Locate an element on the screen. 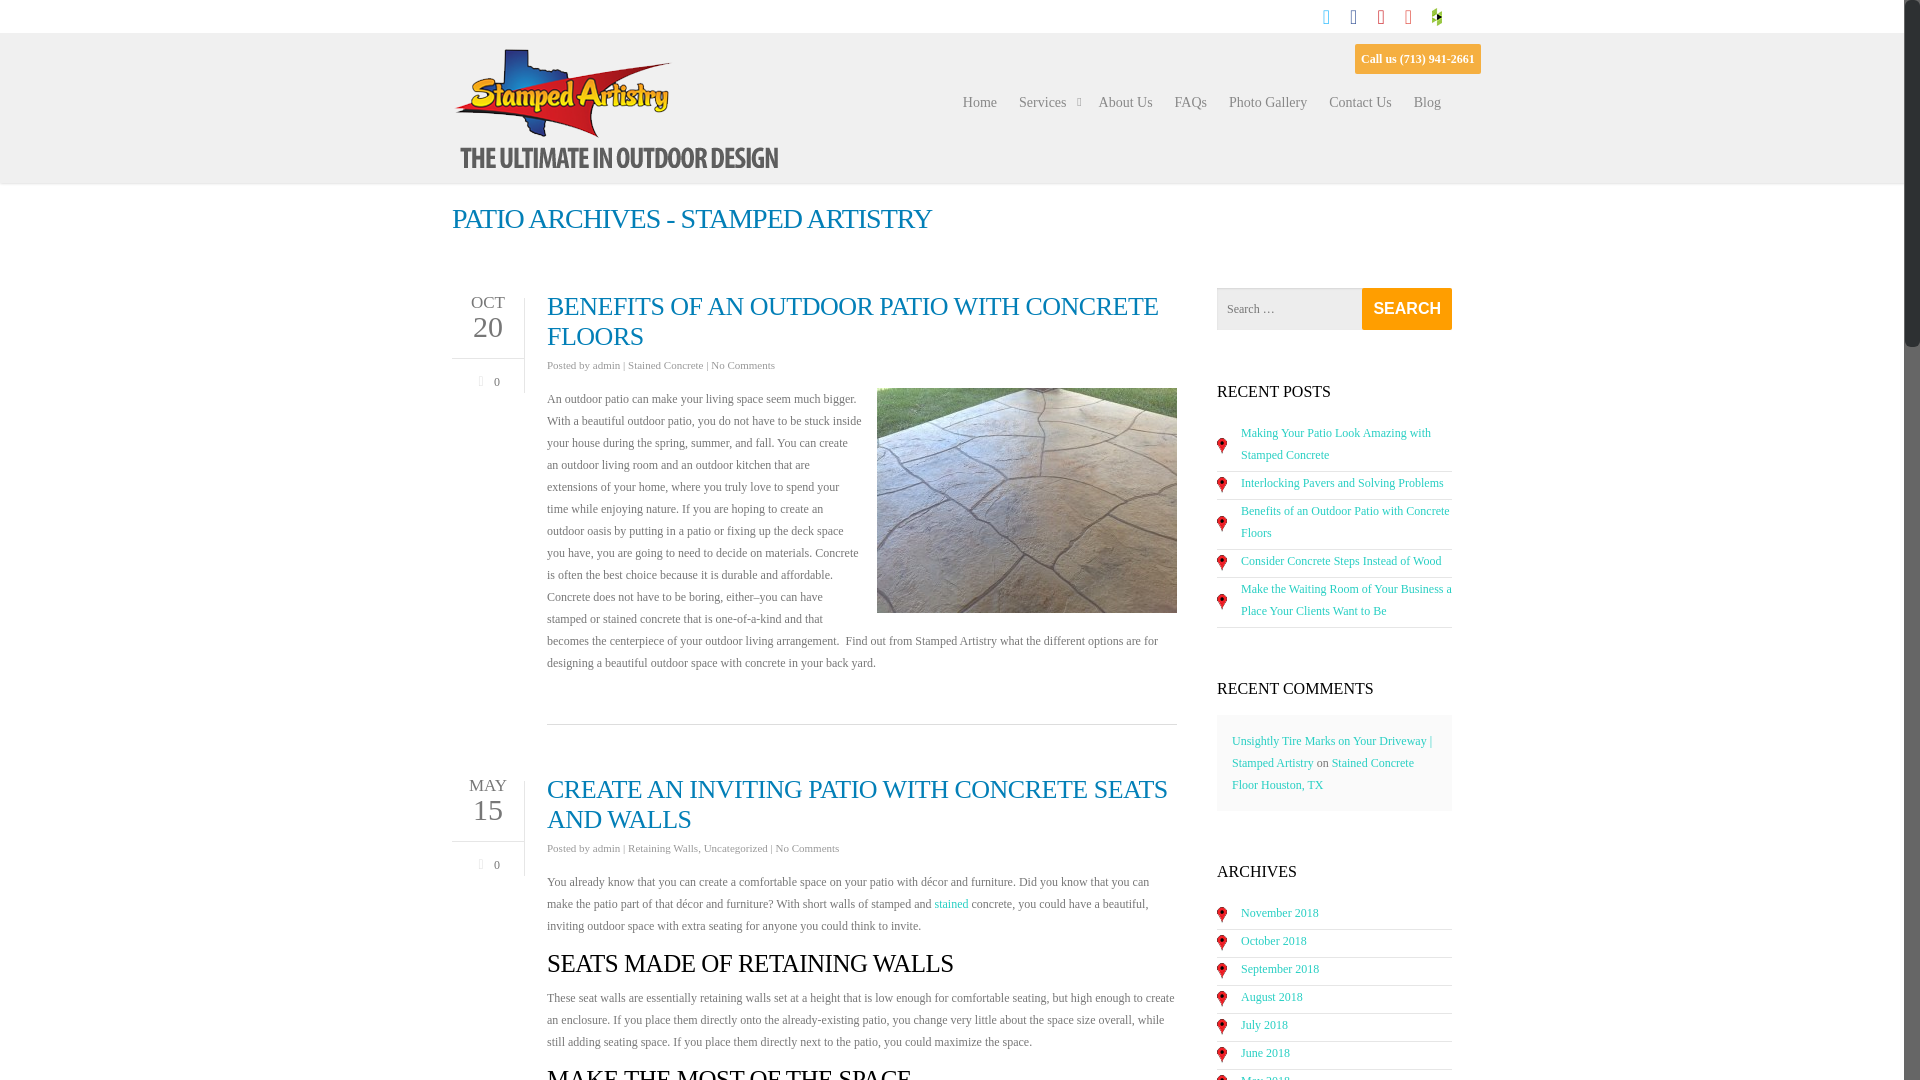 This screenshot has height=1080, width=1920. Posts by admin is located at coordinates (606, 364).